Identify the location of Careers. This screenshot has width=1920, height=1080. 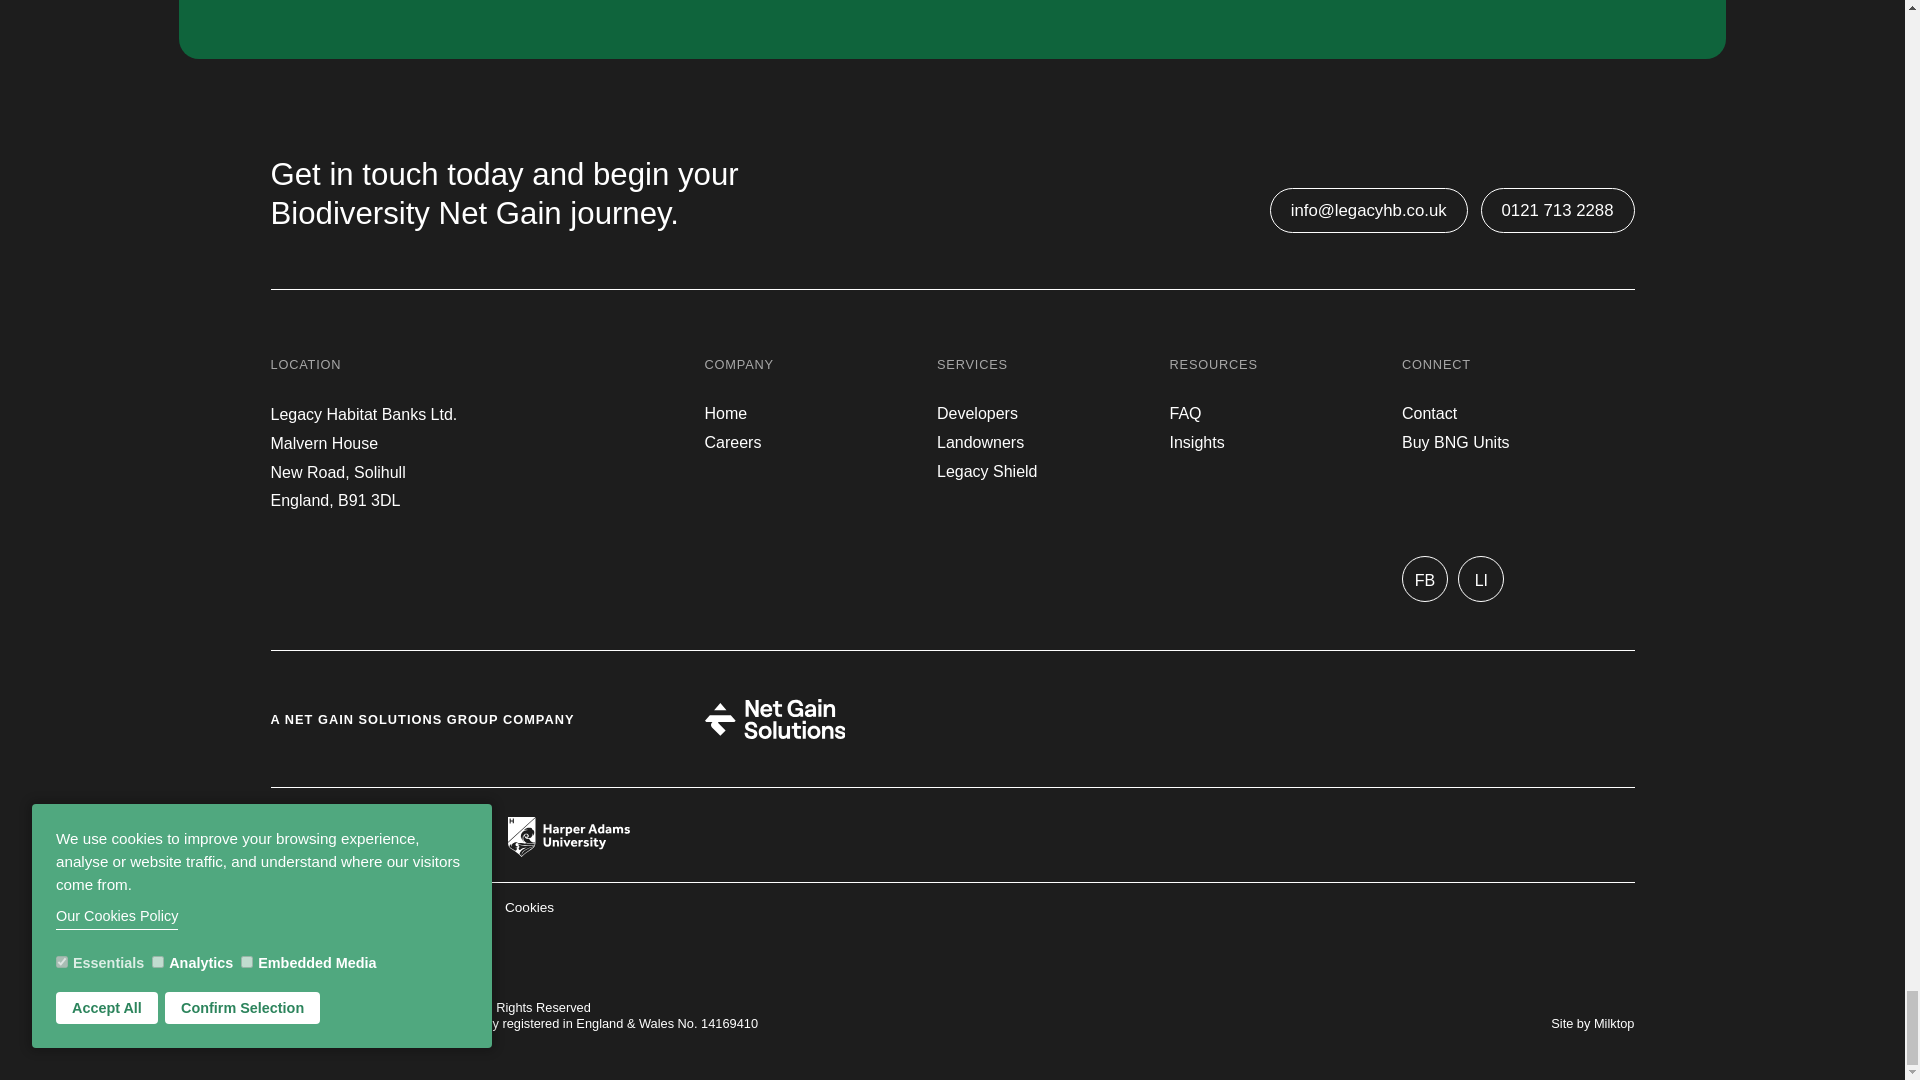
(738, 442).